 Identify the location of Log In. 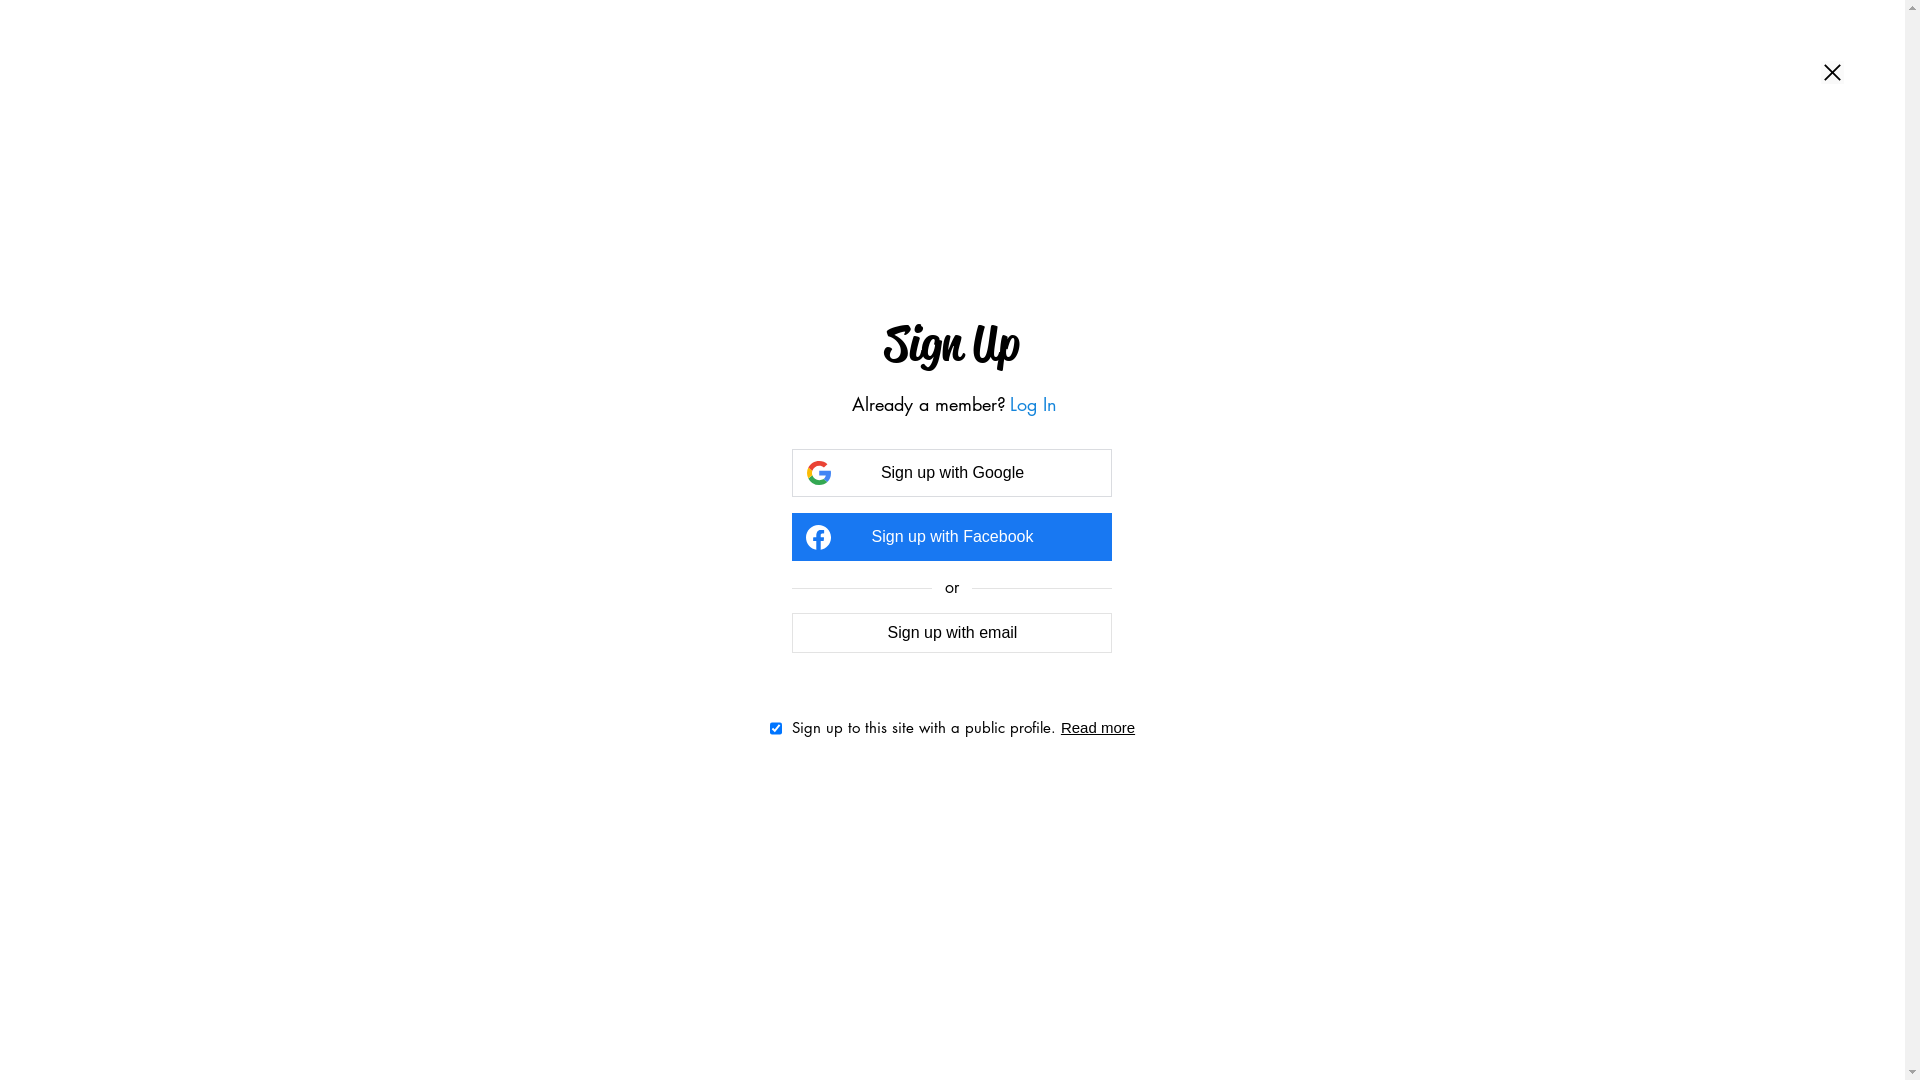
(1033, 404).